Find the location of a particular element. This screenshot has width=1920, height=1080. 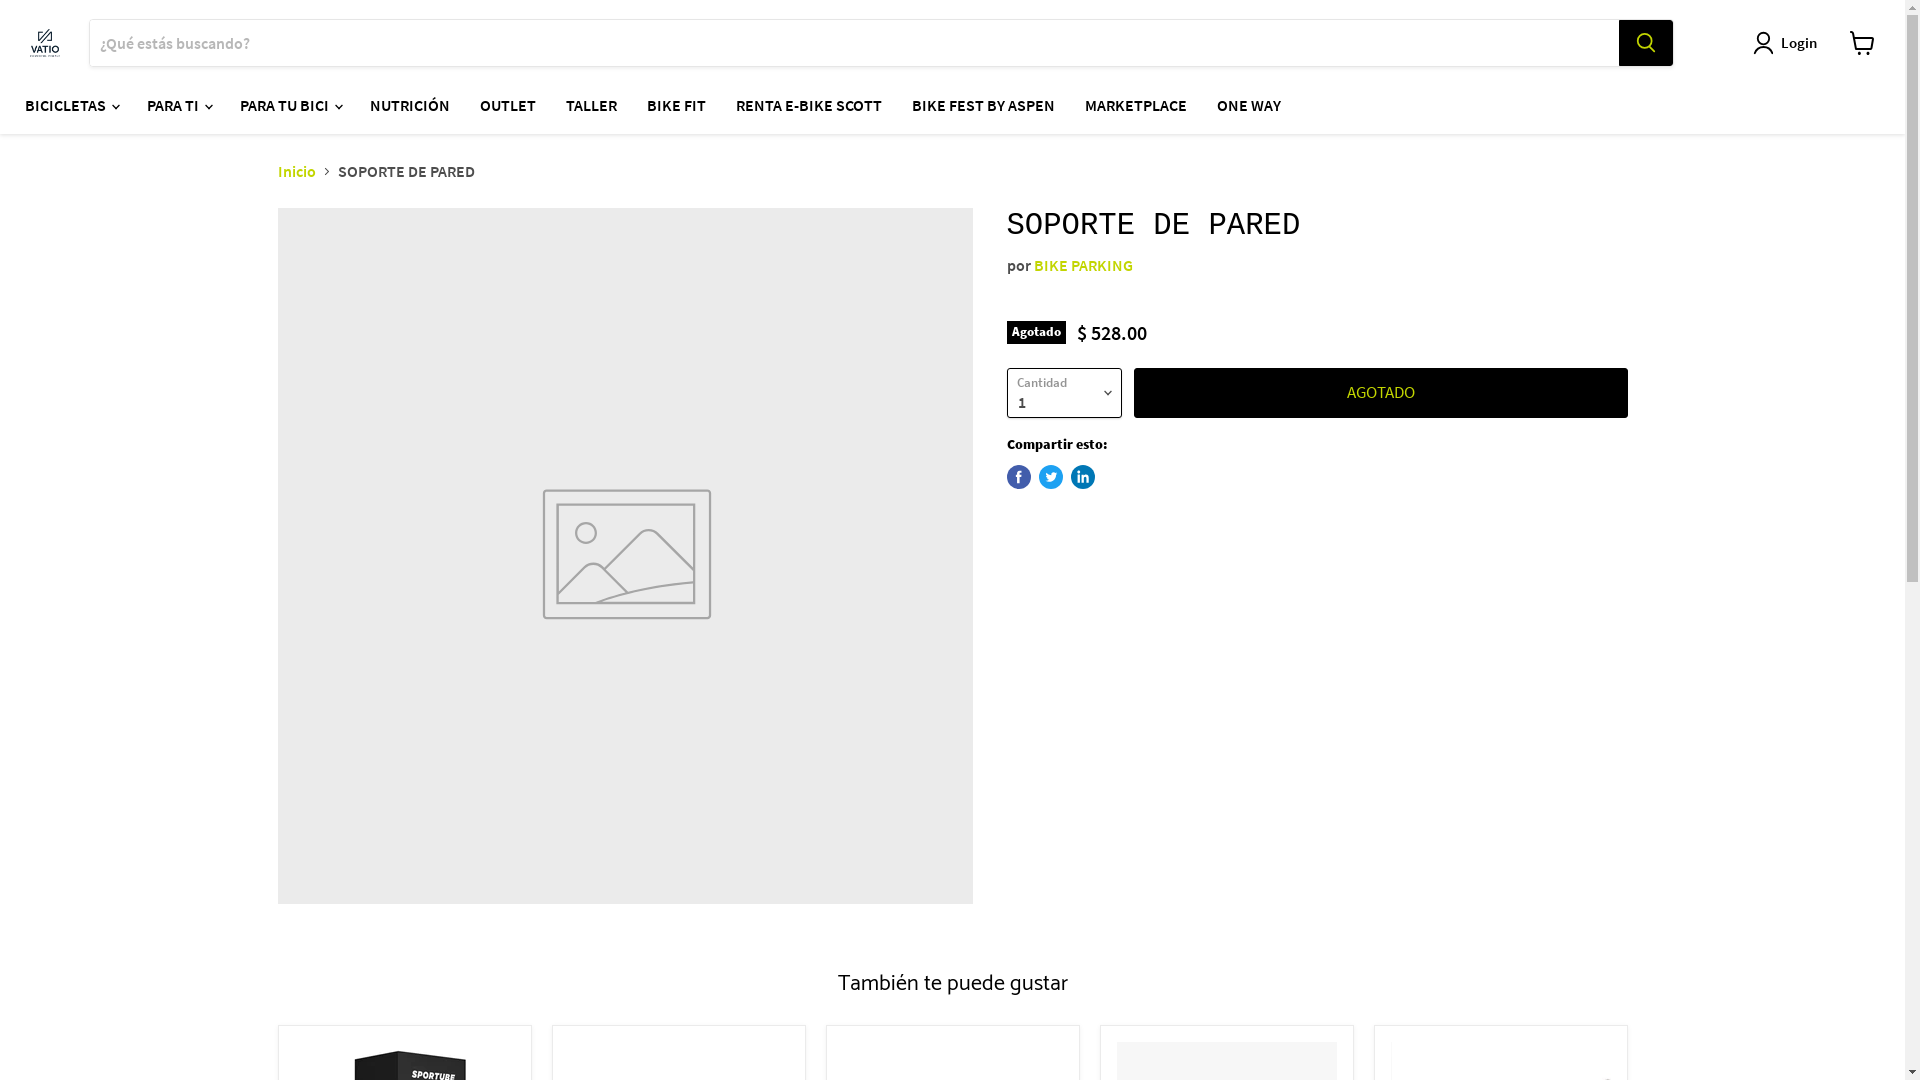

ONE WAY is located at coordinates (1249, 105).